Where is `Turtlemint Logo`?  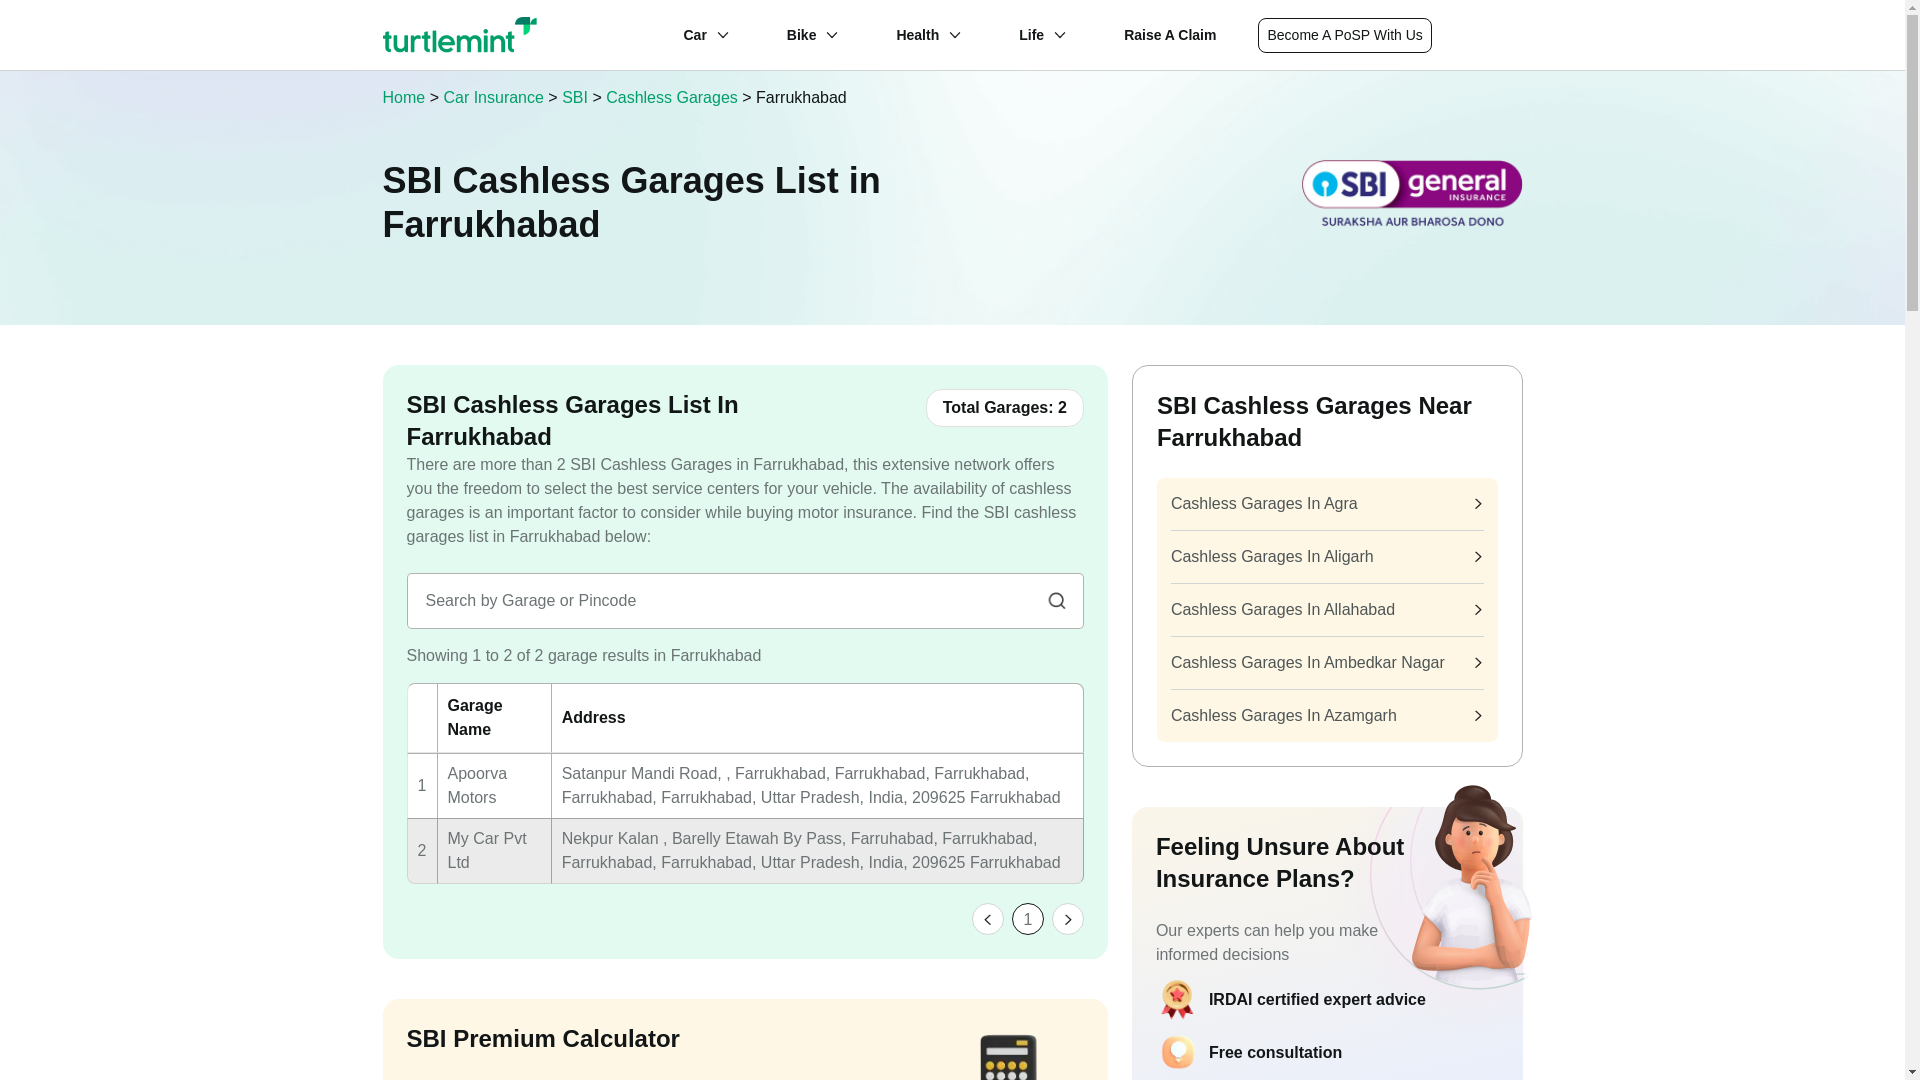 Turtlemint Logo is located at coordinates (460, 34).